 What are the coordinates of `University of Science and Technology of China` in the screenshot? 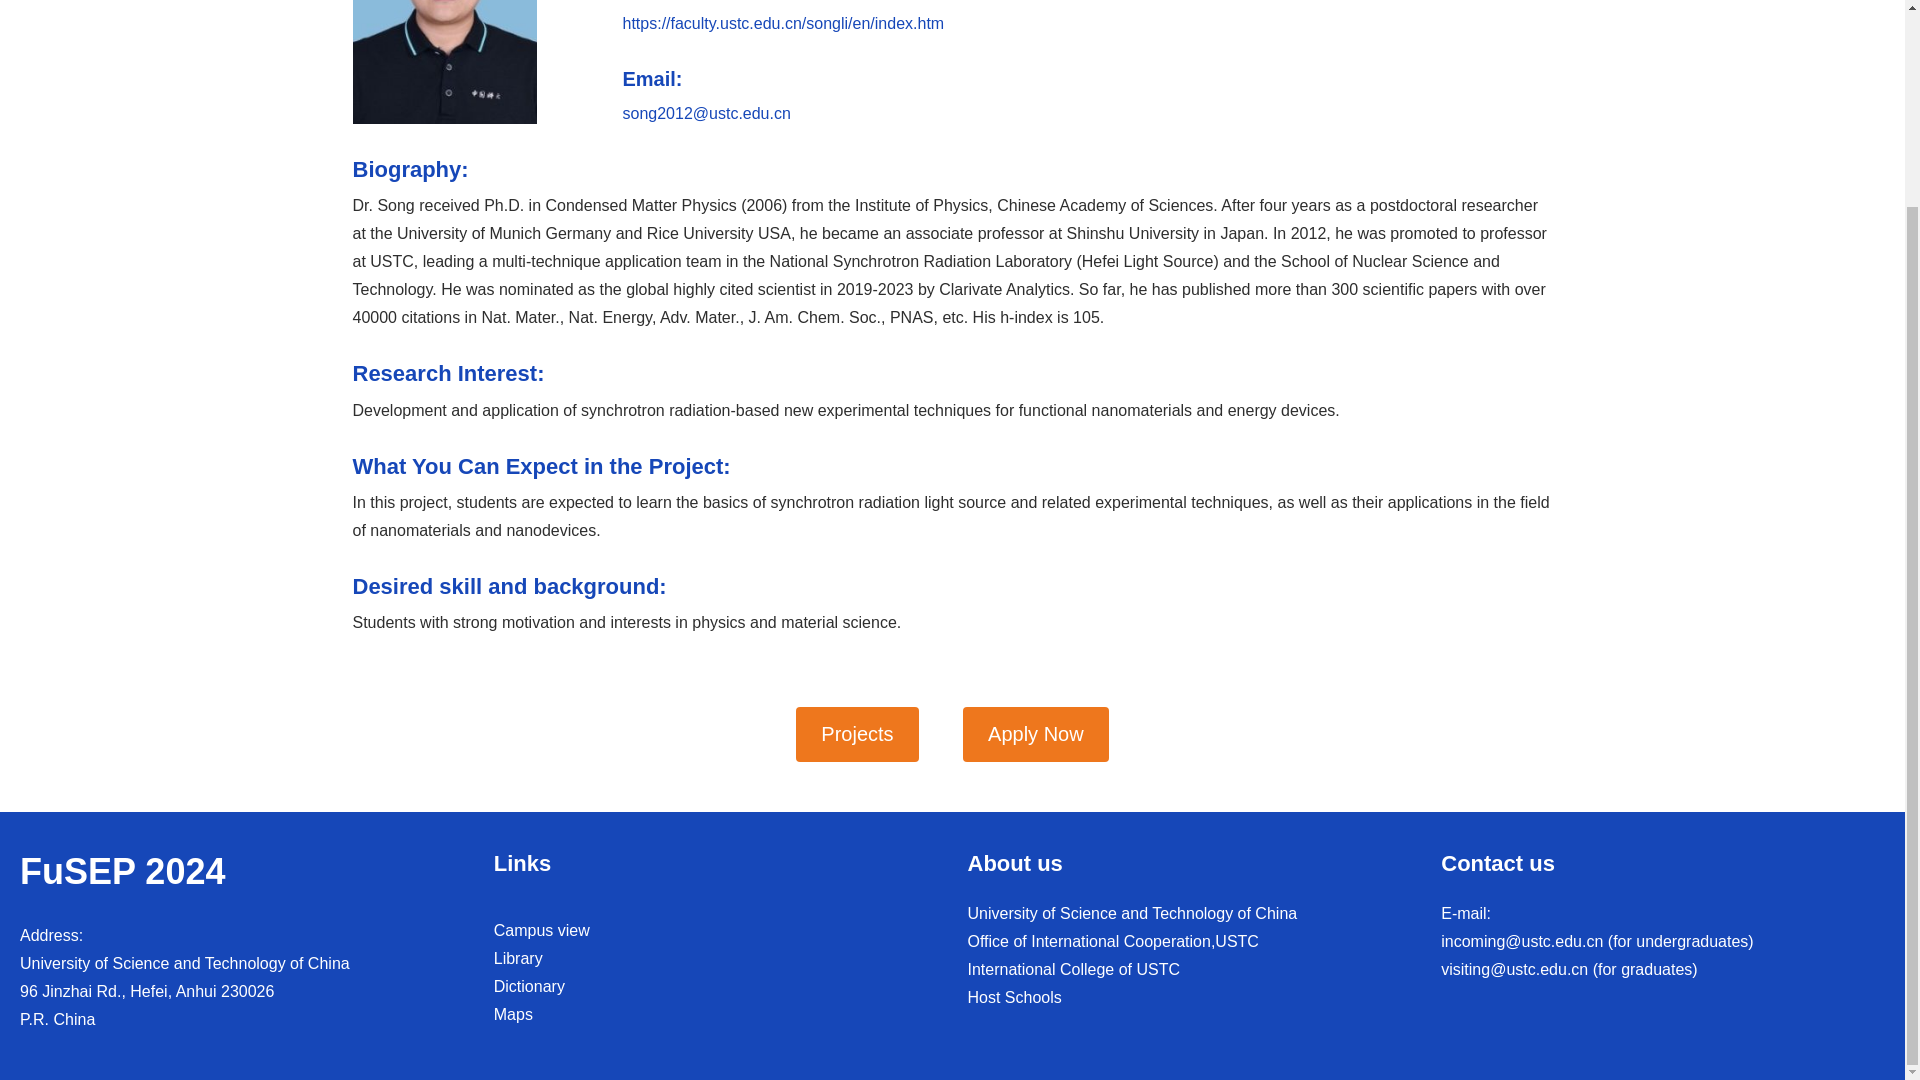 It's located at (1132, 914).